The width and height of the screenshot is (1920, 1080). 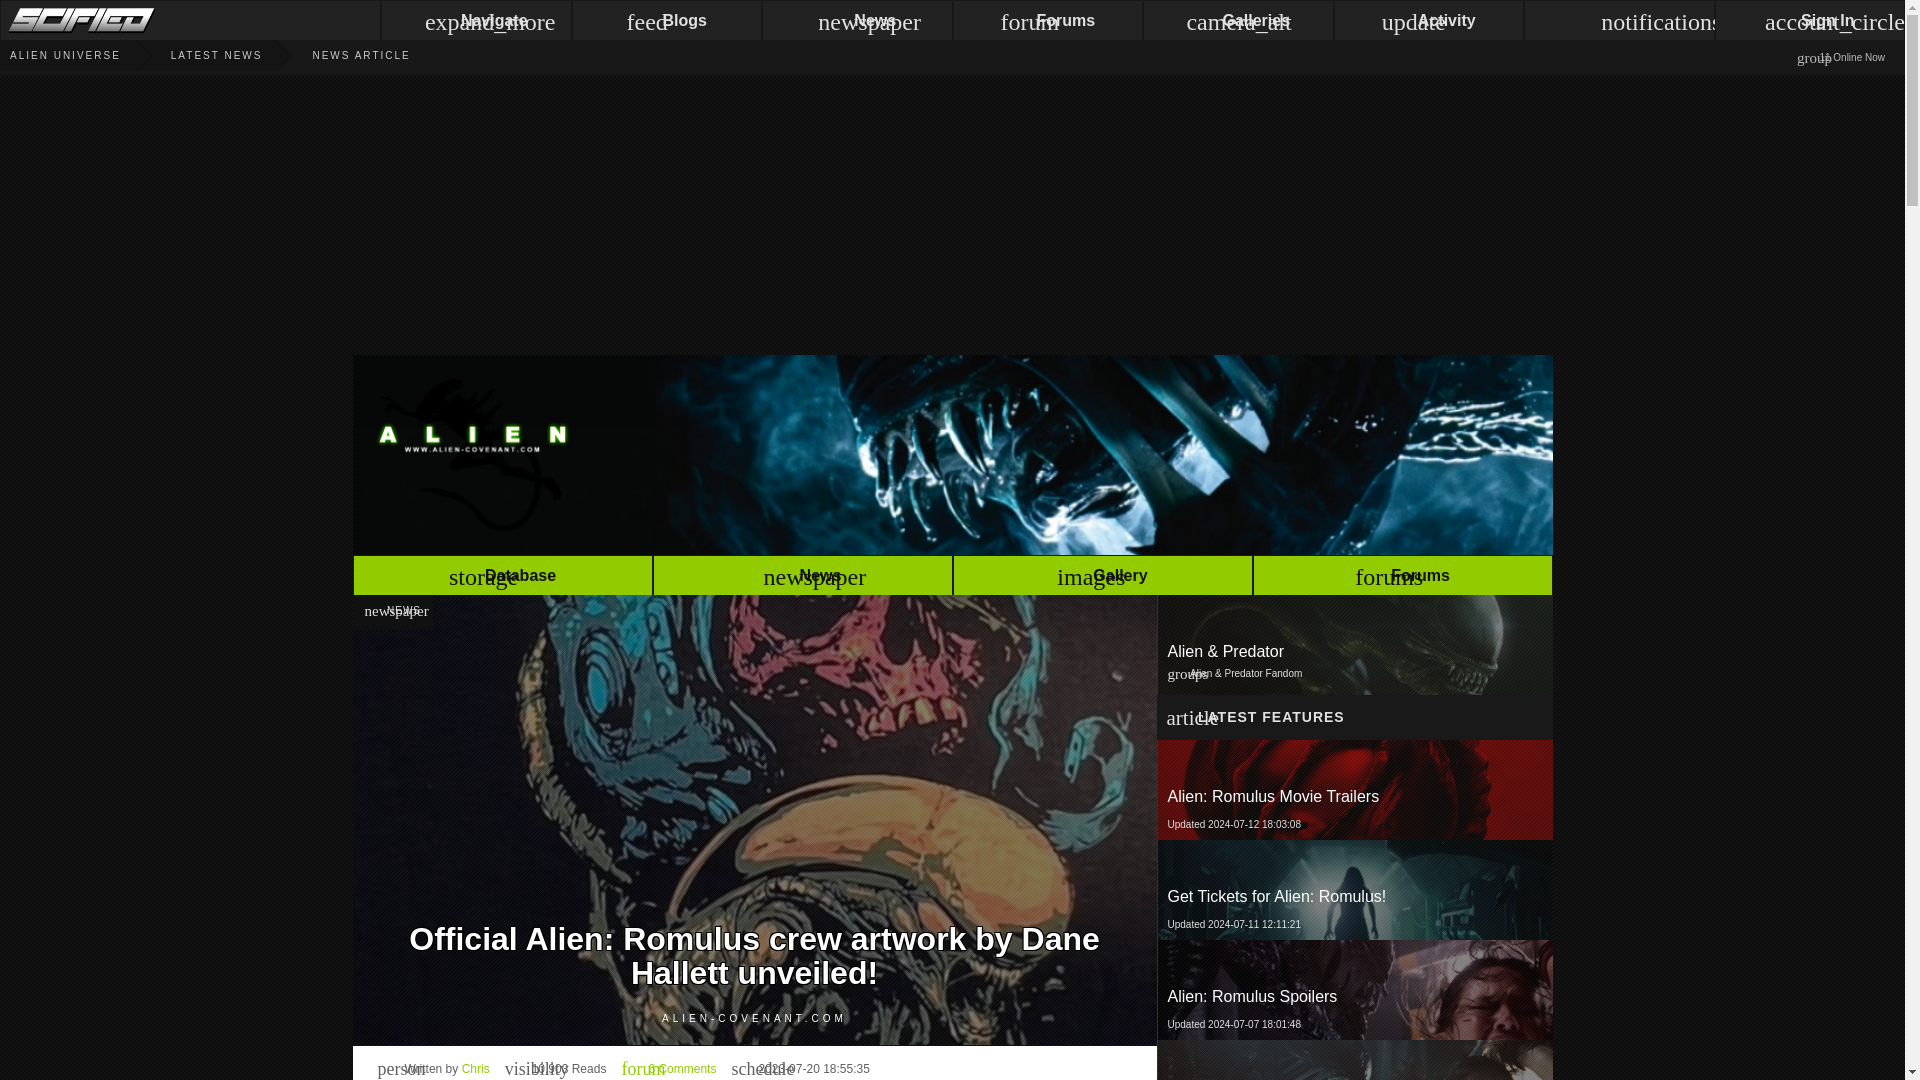 I want to click on 6 Comments, so click(x=1353, y=990).